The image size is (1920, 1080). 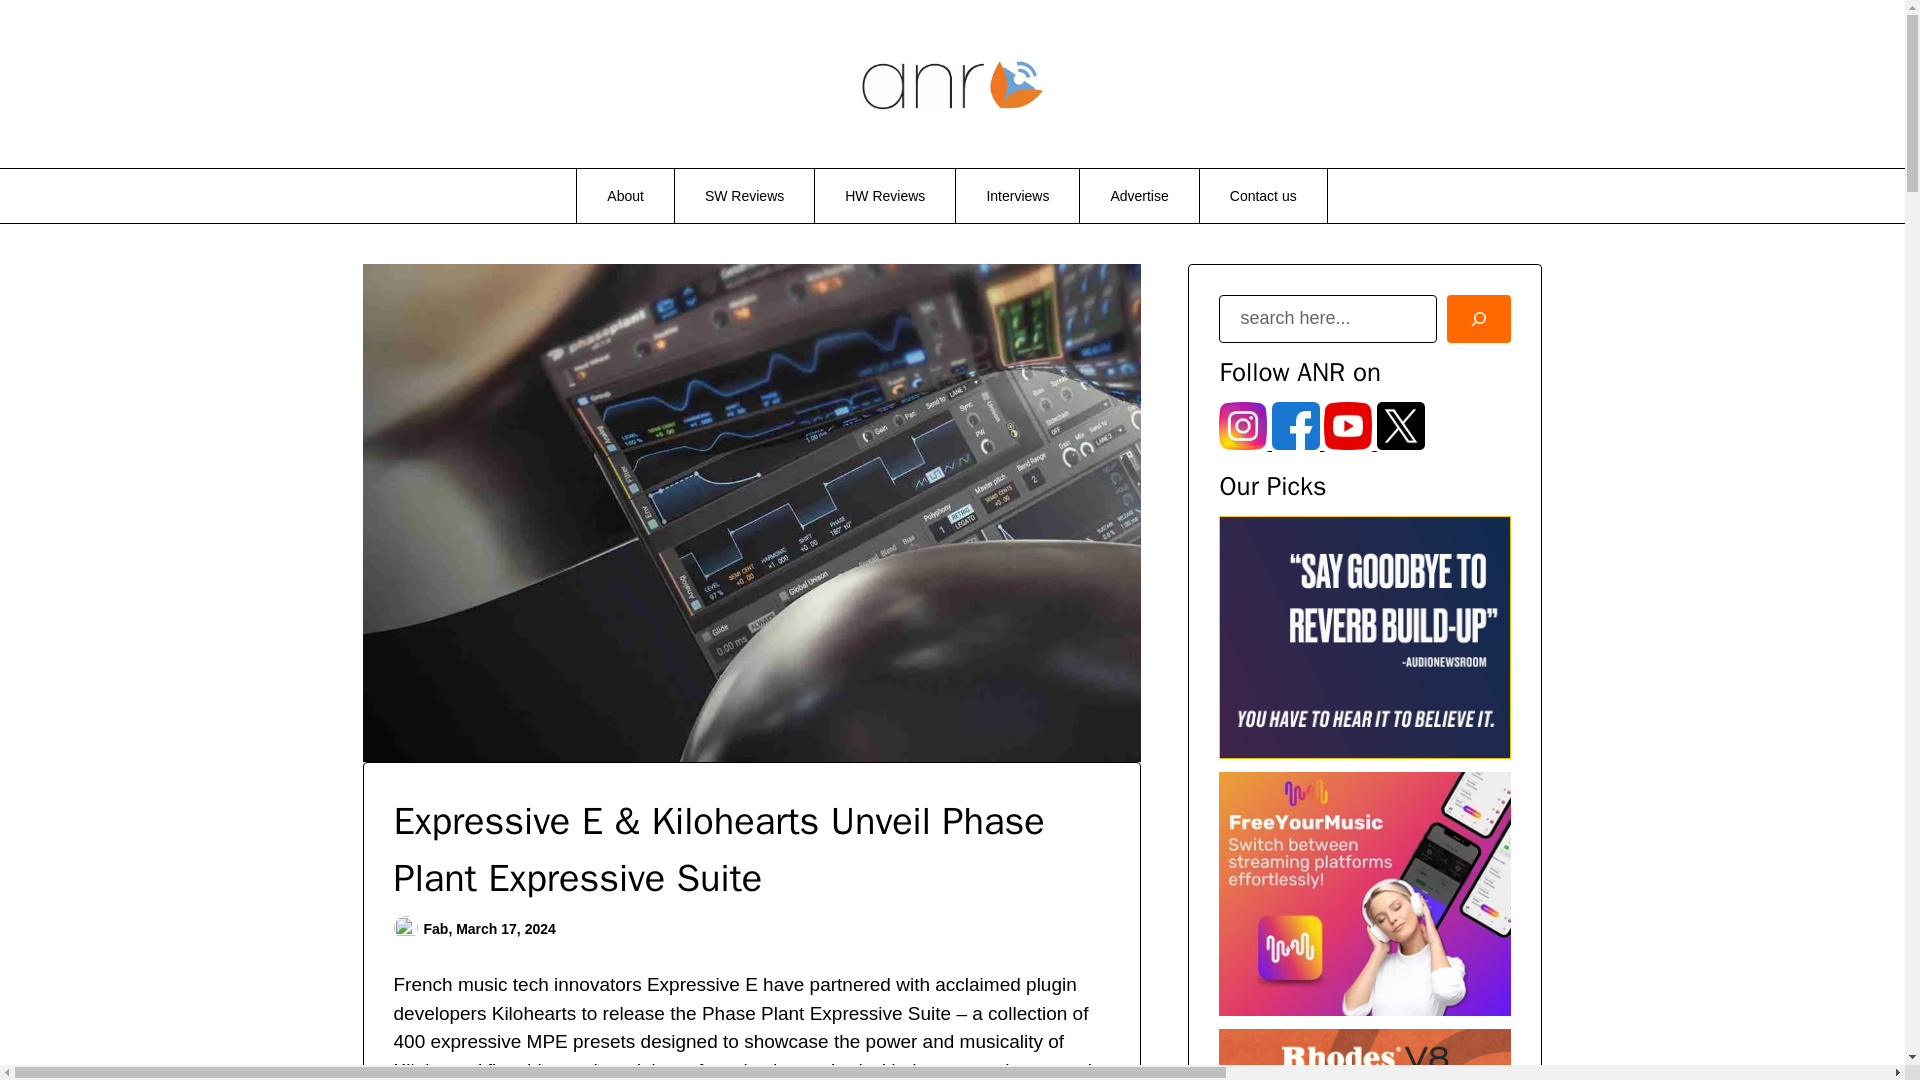 I want to click on Advertise, so click(x=1138, y=195).